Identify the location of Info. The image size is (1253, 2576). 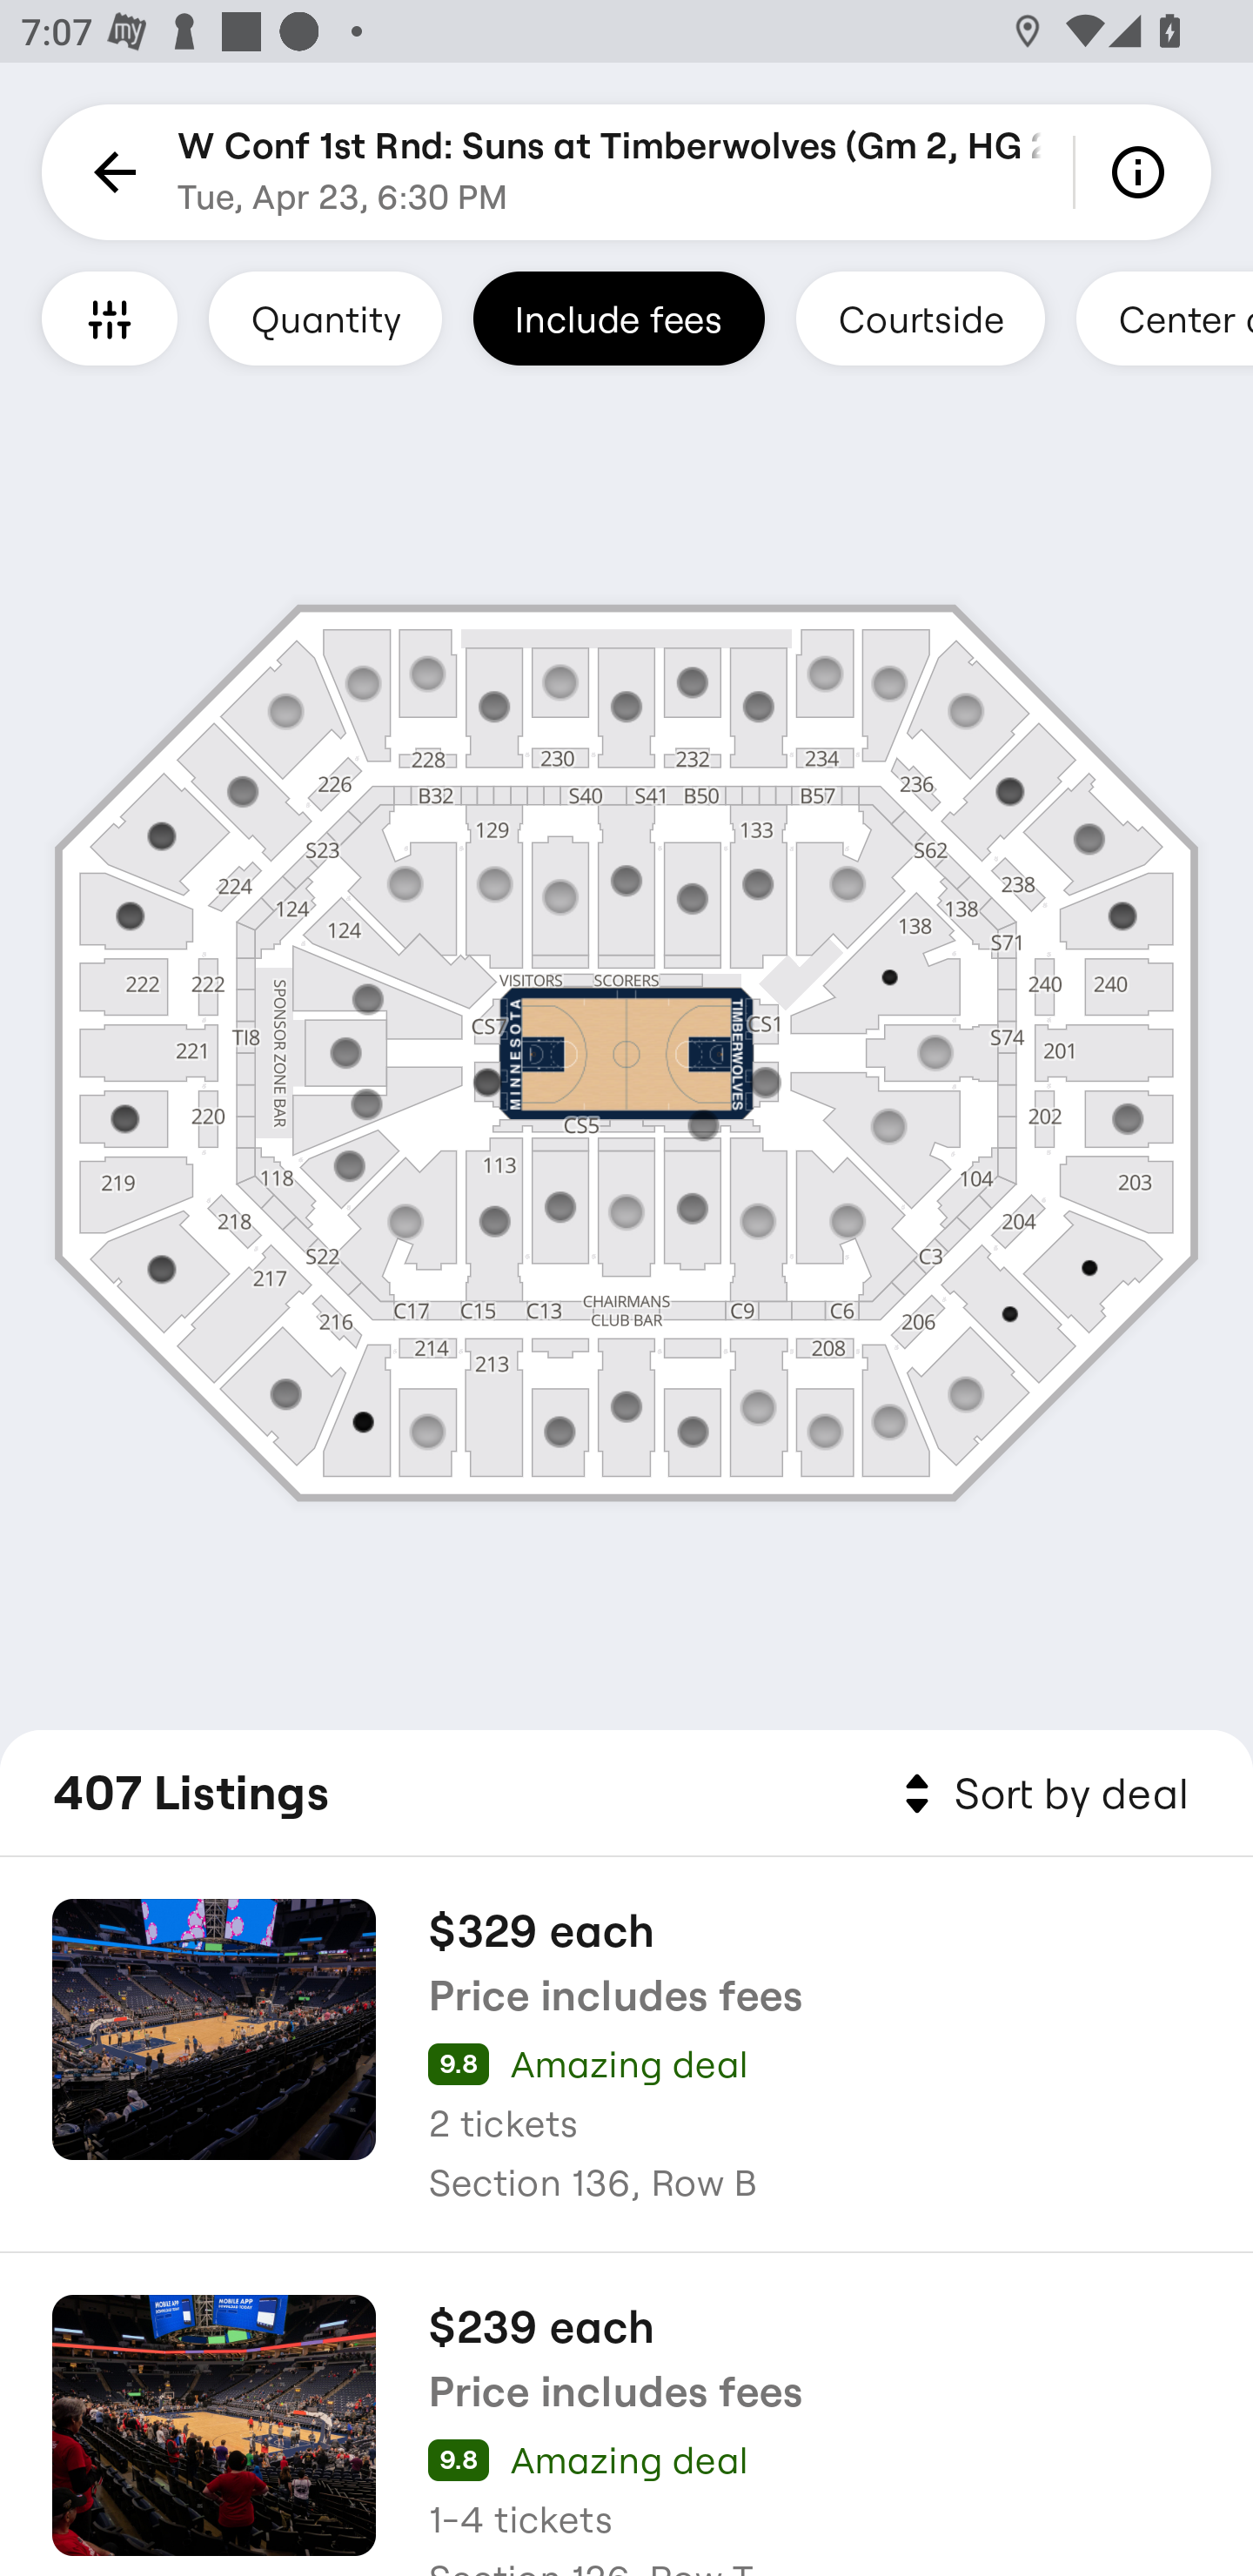
(1143, 172).